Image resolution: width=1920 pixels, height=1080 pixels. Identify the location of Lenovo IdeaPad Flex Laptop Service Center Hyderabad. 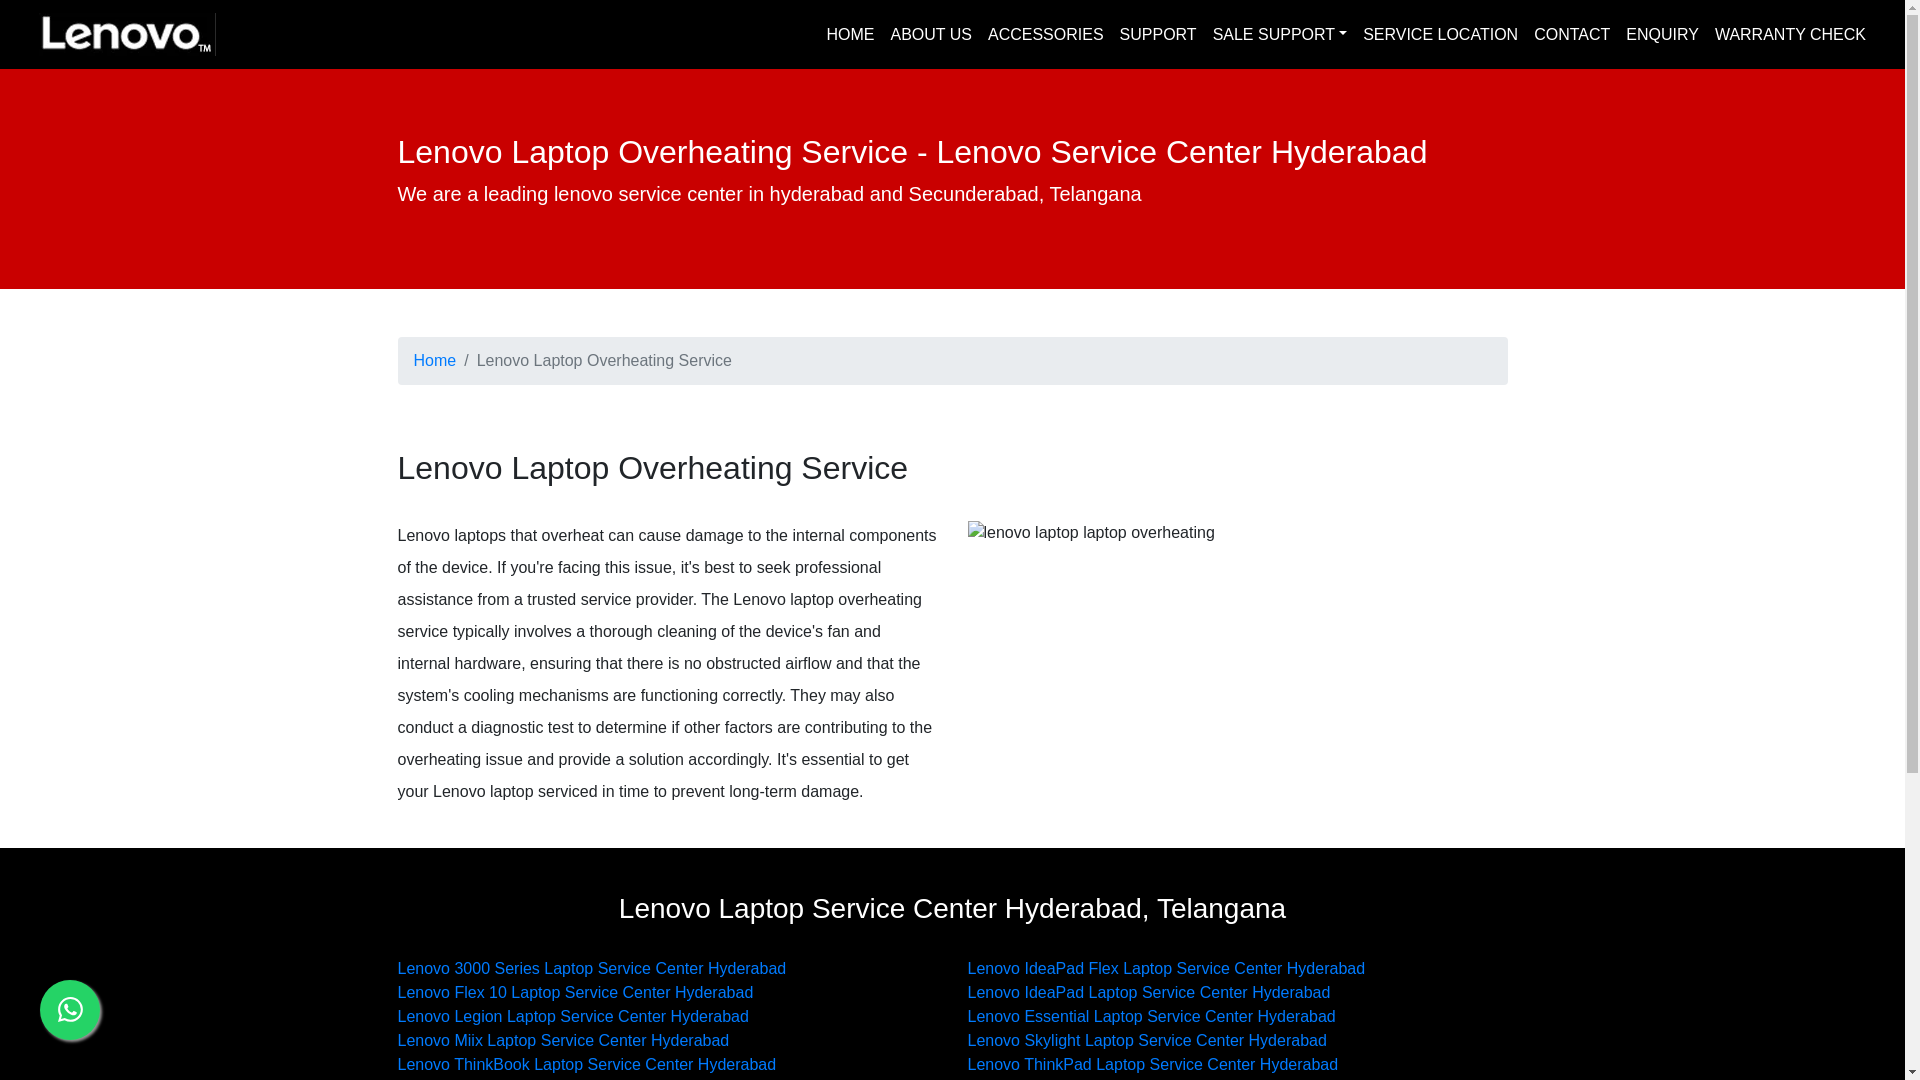
(1166, 968).